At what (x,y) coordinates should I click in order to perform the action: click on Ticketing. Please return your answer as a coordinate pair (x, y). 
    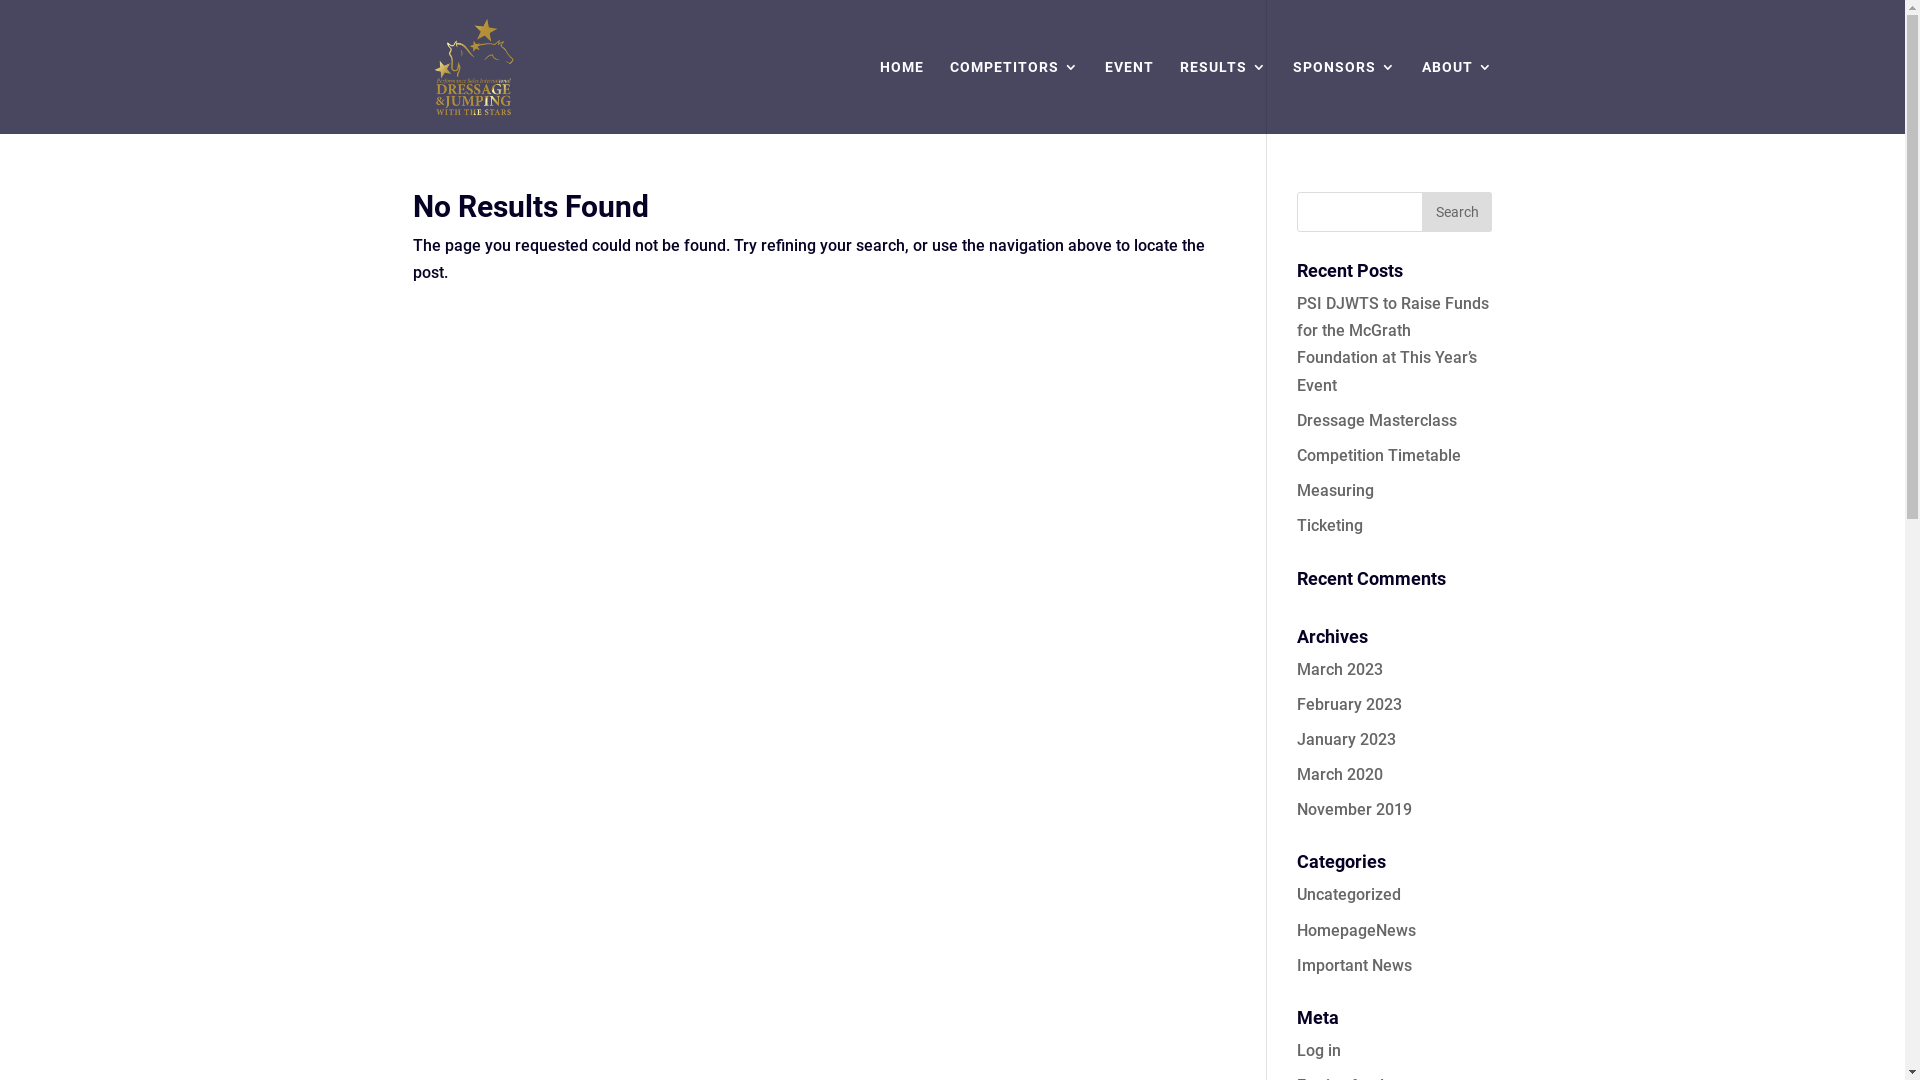
    Looking at the image, I should click on (1330, 526).